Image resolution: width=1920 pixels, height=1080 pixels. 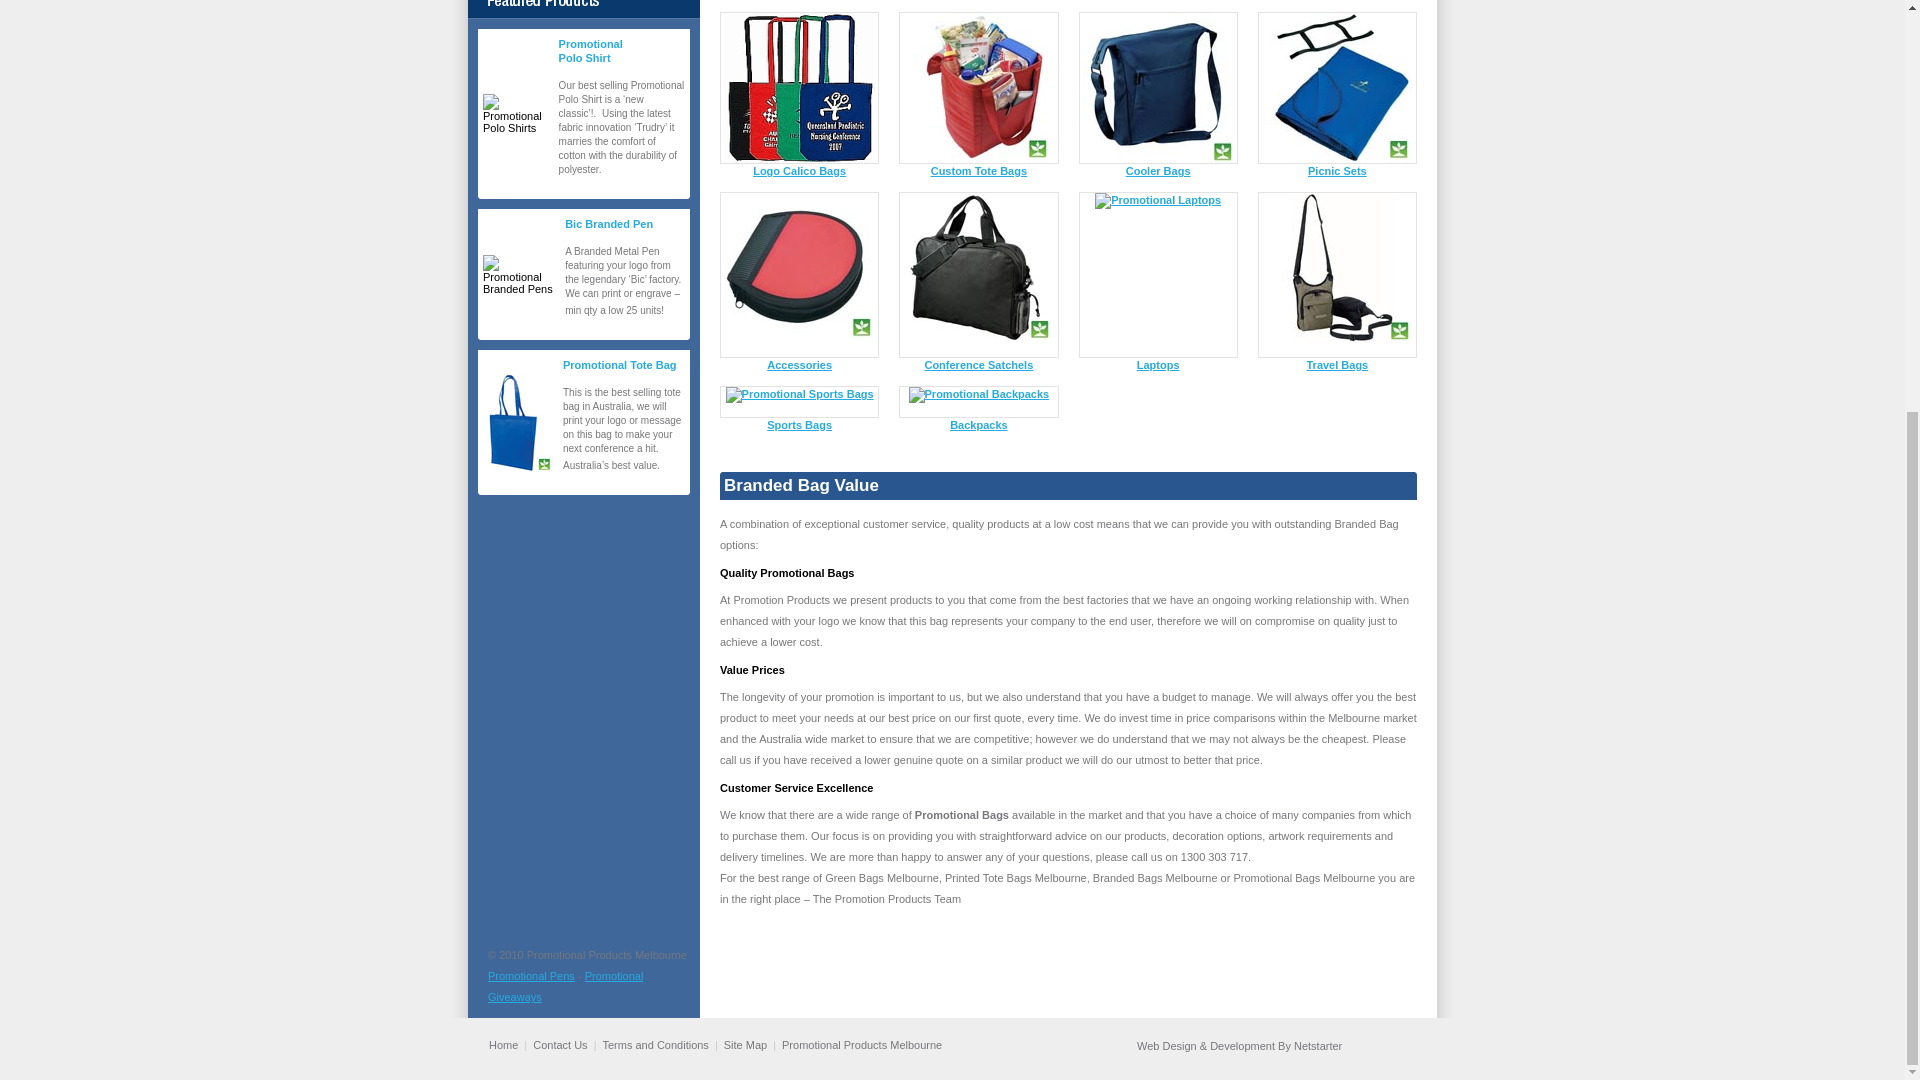 I want to click on Custom Tote Bags, so click(x=979, y=171).